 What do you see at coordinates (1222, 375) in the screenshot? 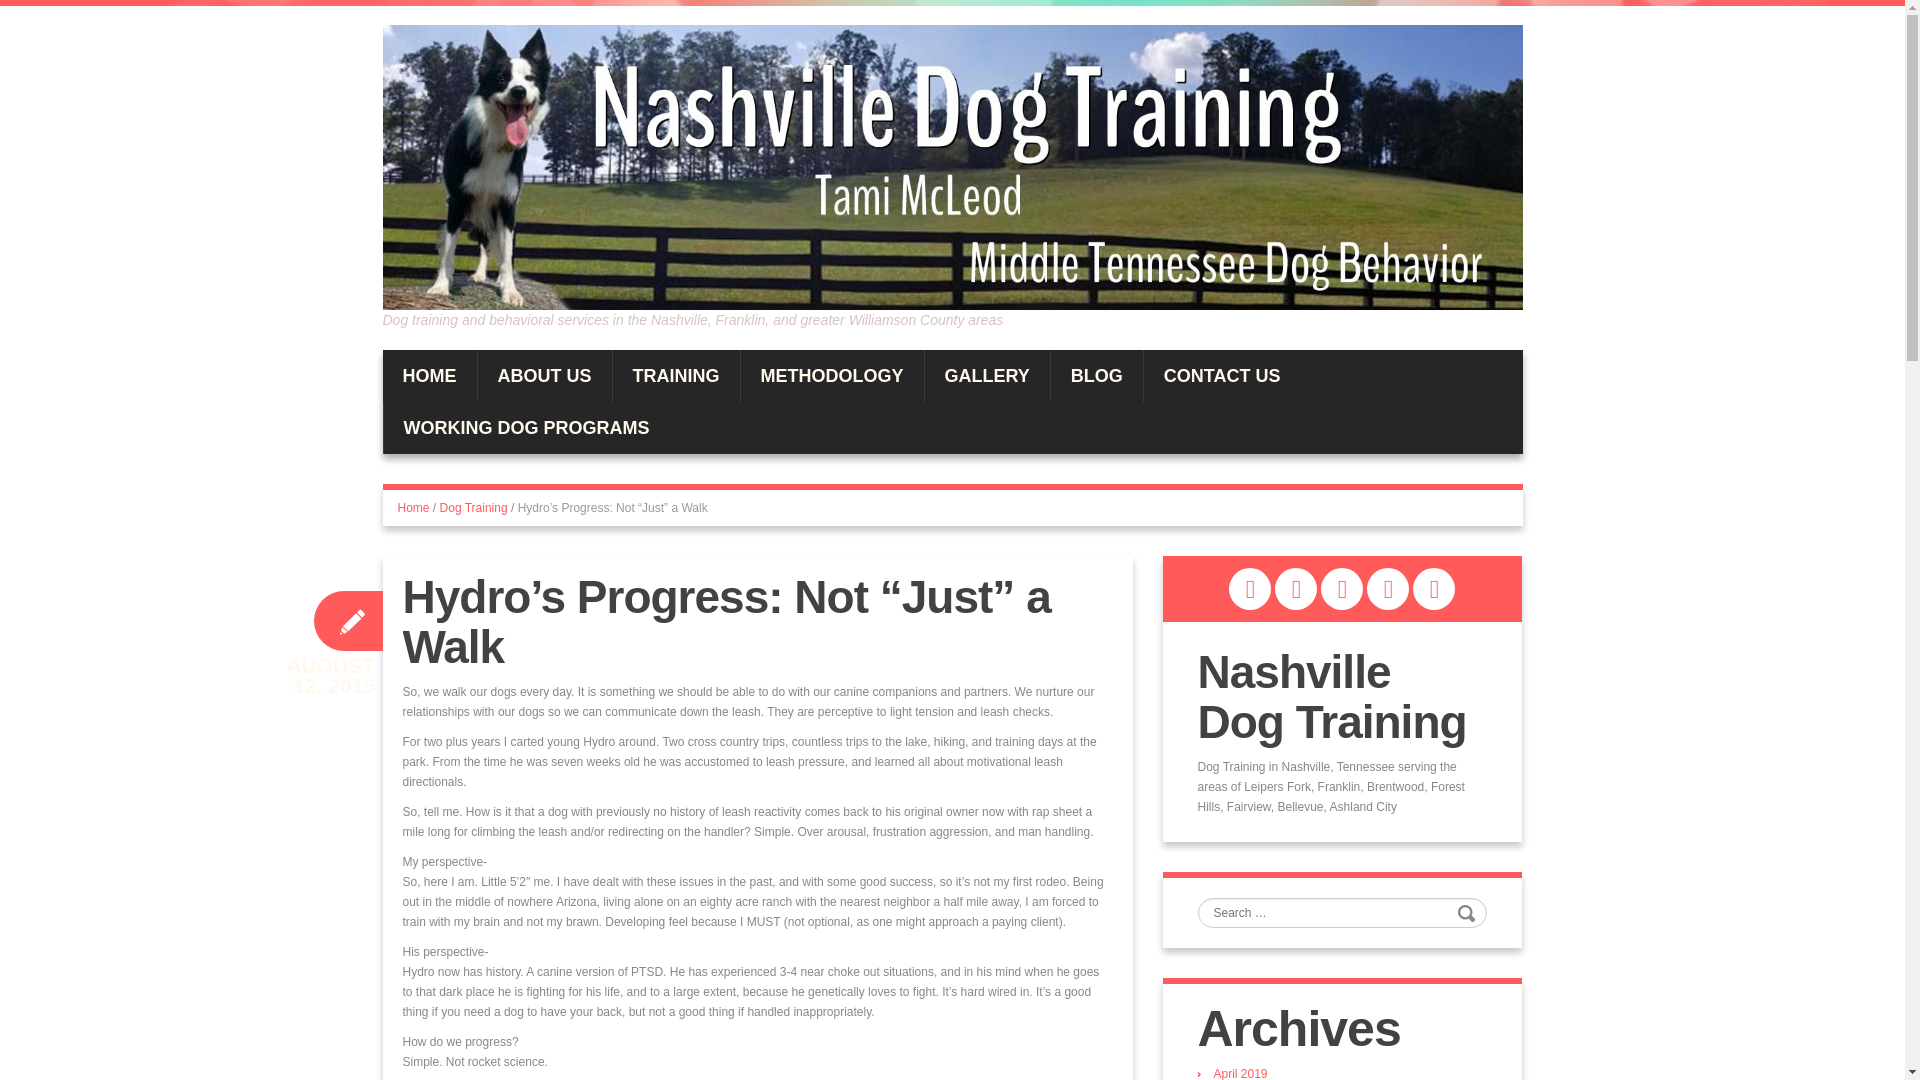
I see `CONTACT US` at bounding box center [1222, 375].